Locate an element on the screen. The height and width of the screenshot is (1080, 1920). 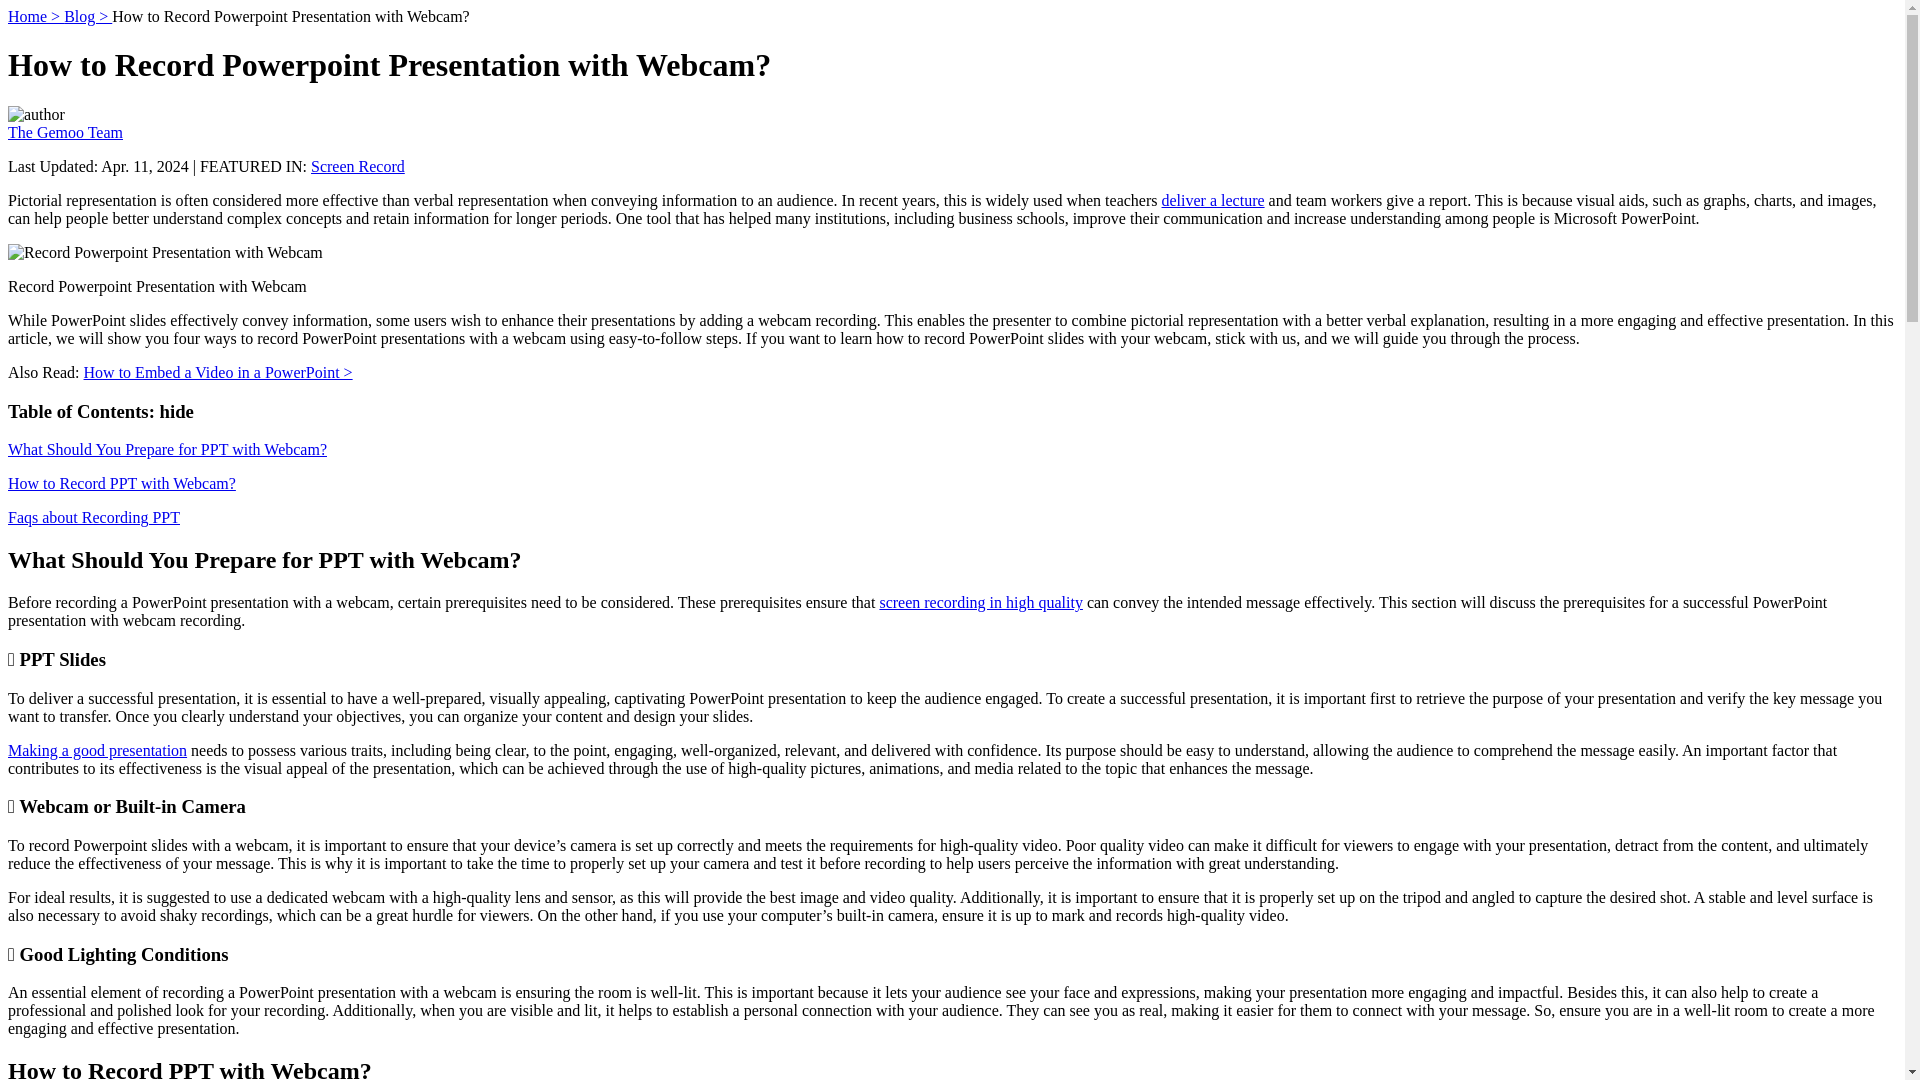
deliver a lecture is located at coordinates (1213, 200).